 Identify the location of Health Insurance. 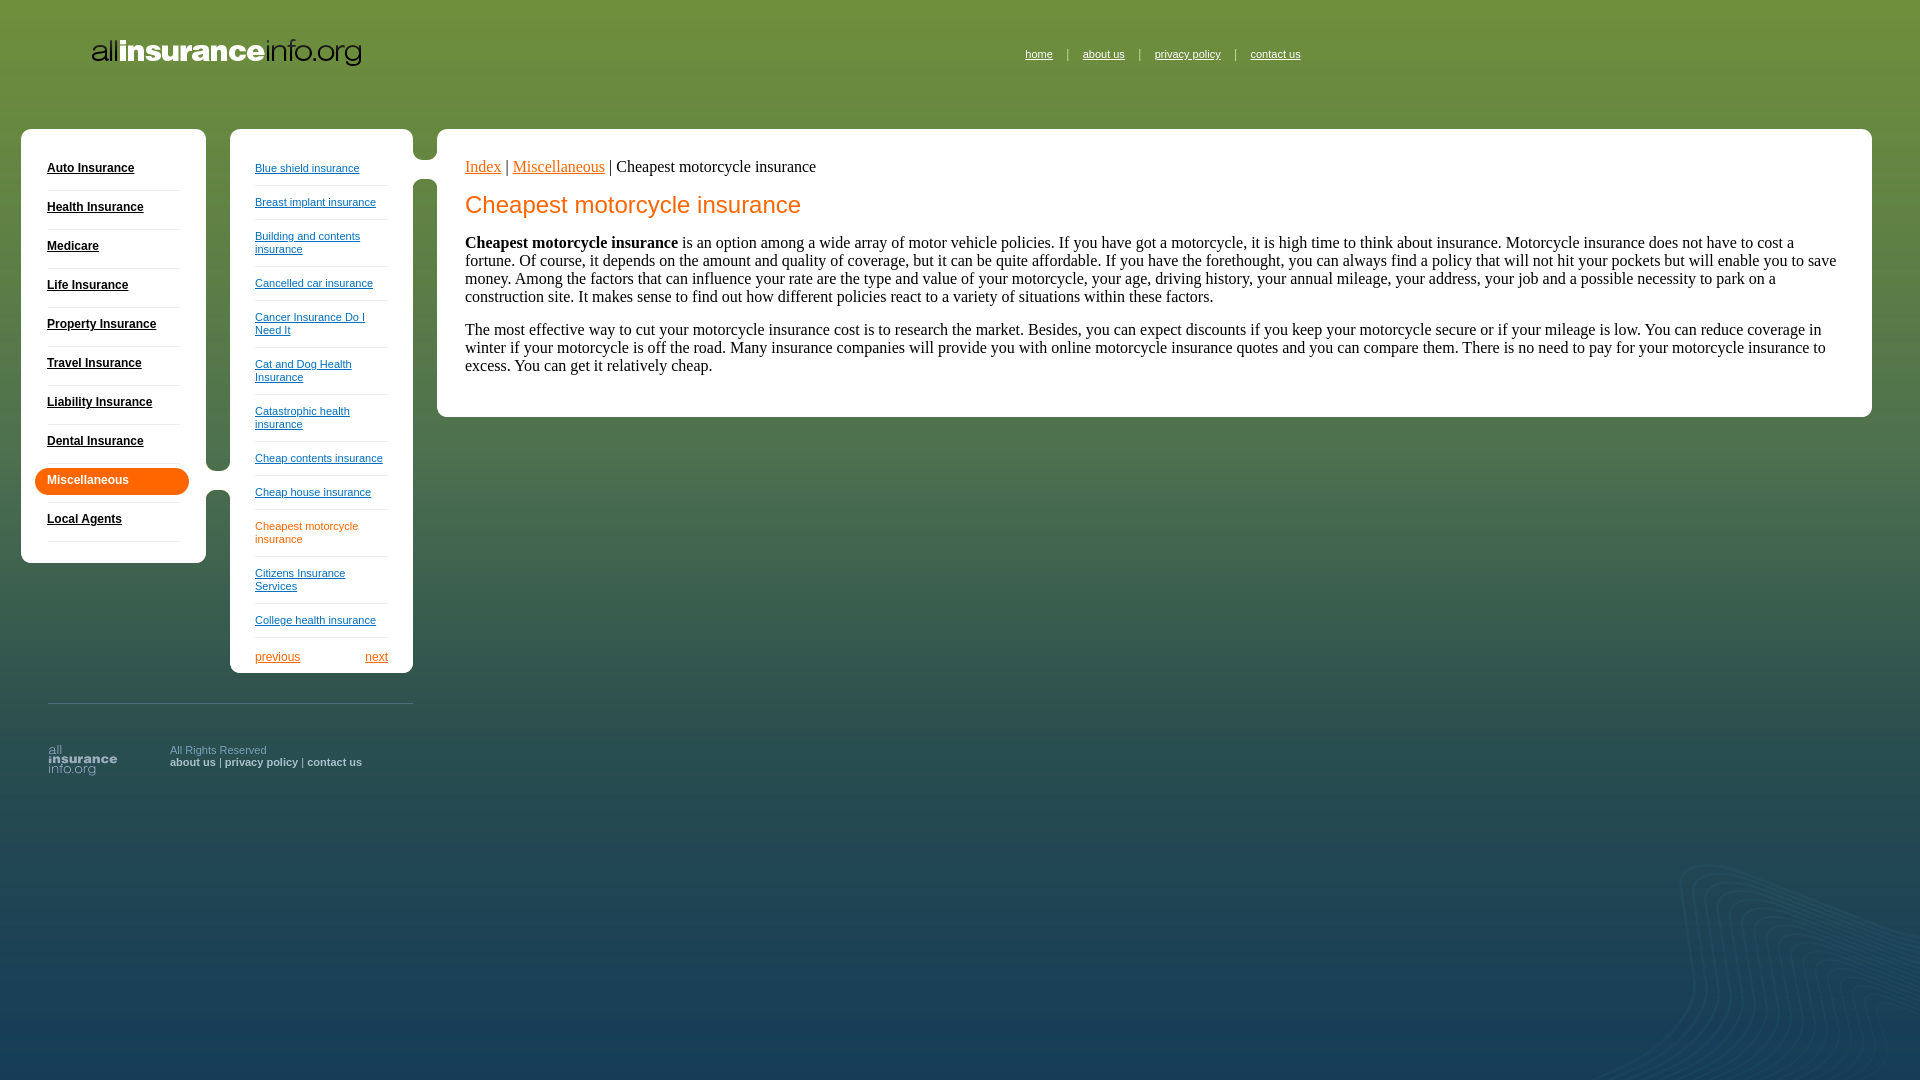
(113, 208).